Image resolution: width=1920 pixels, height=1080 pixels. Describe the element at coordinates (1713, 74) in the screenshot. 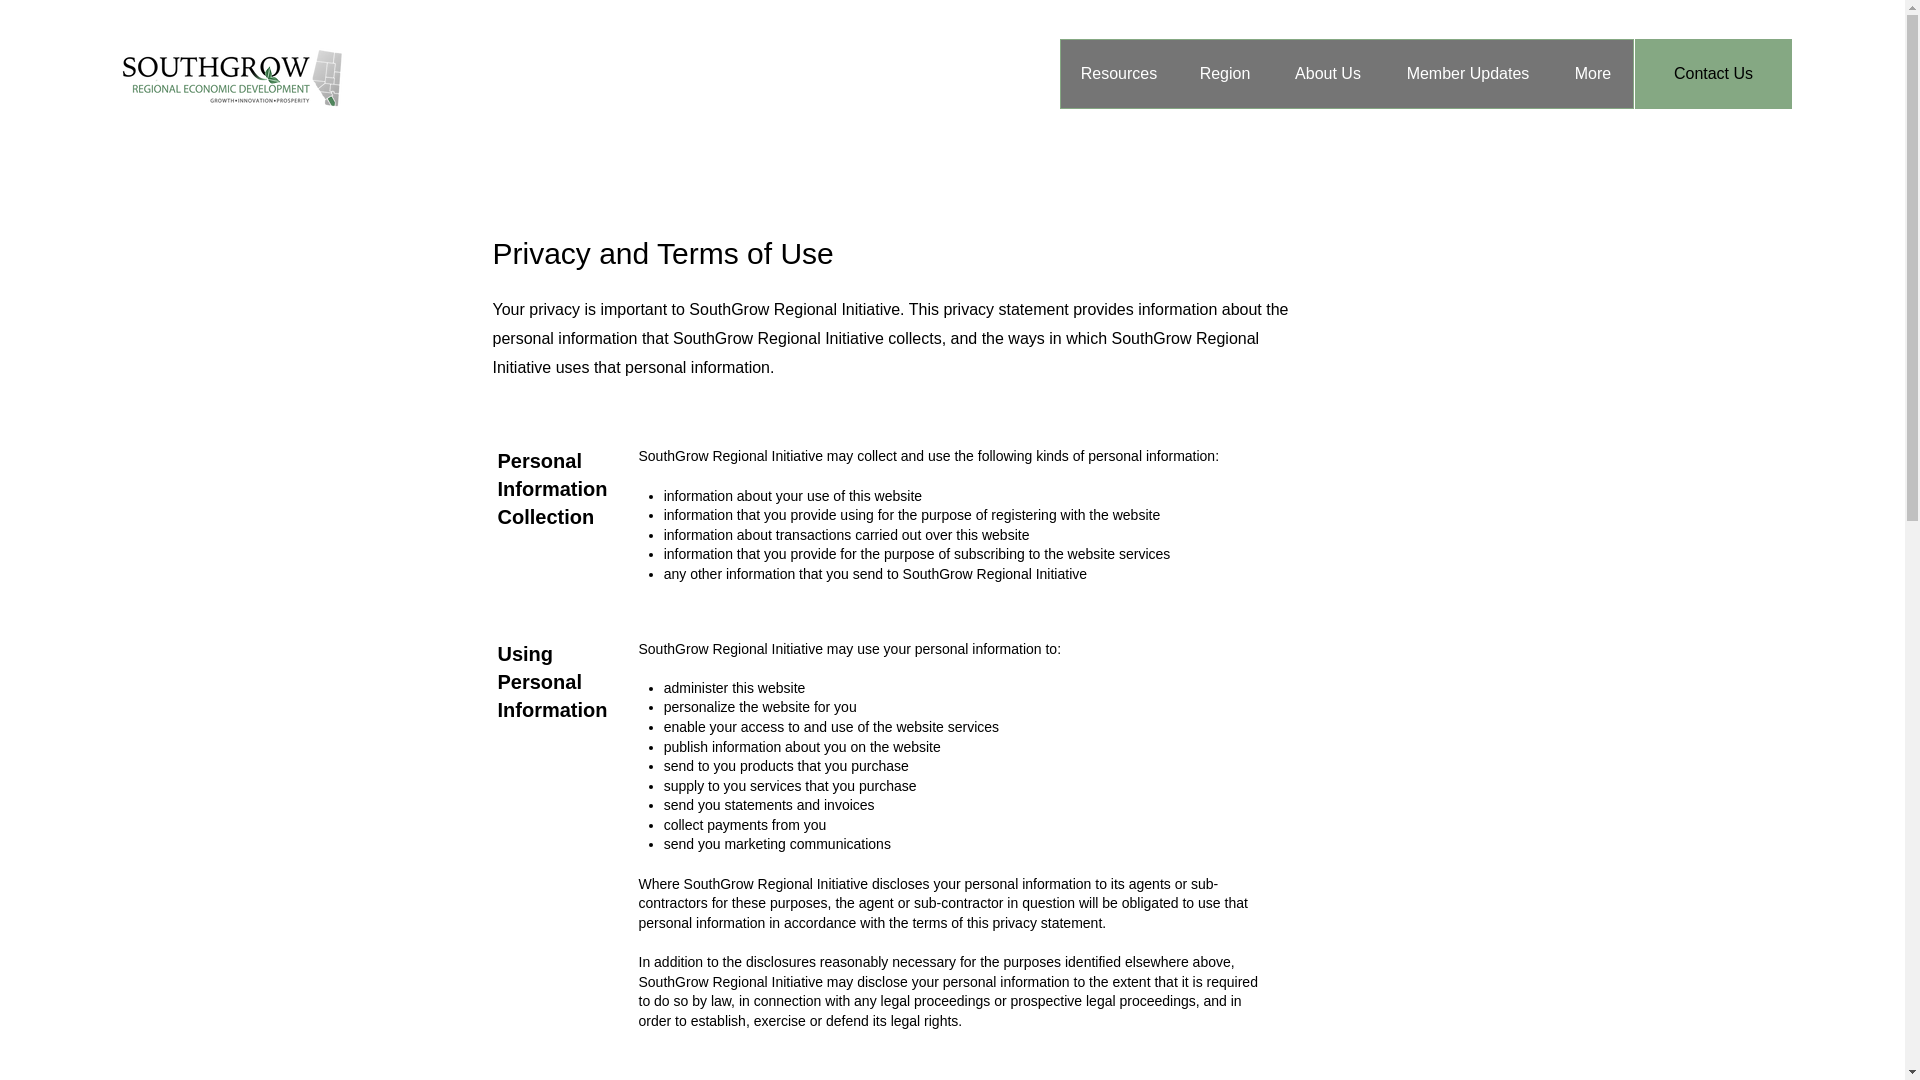

I see `Contact Us` at that location.